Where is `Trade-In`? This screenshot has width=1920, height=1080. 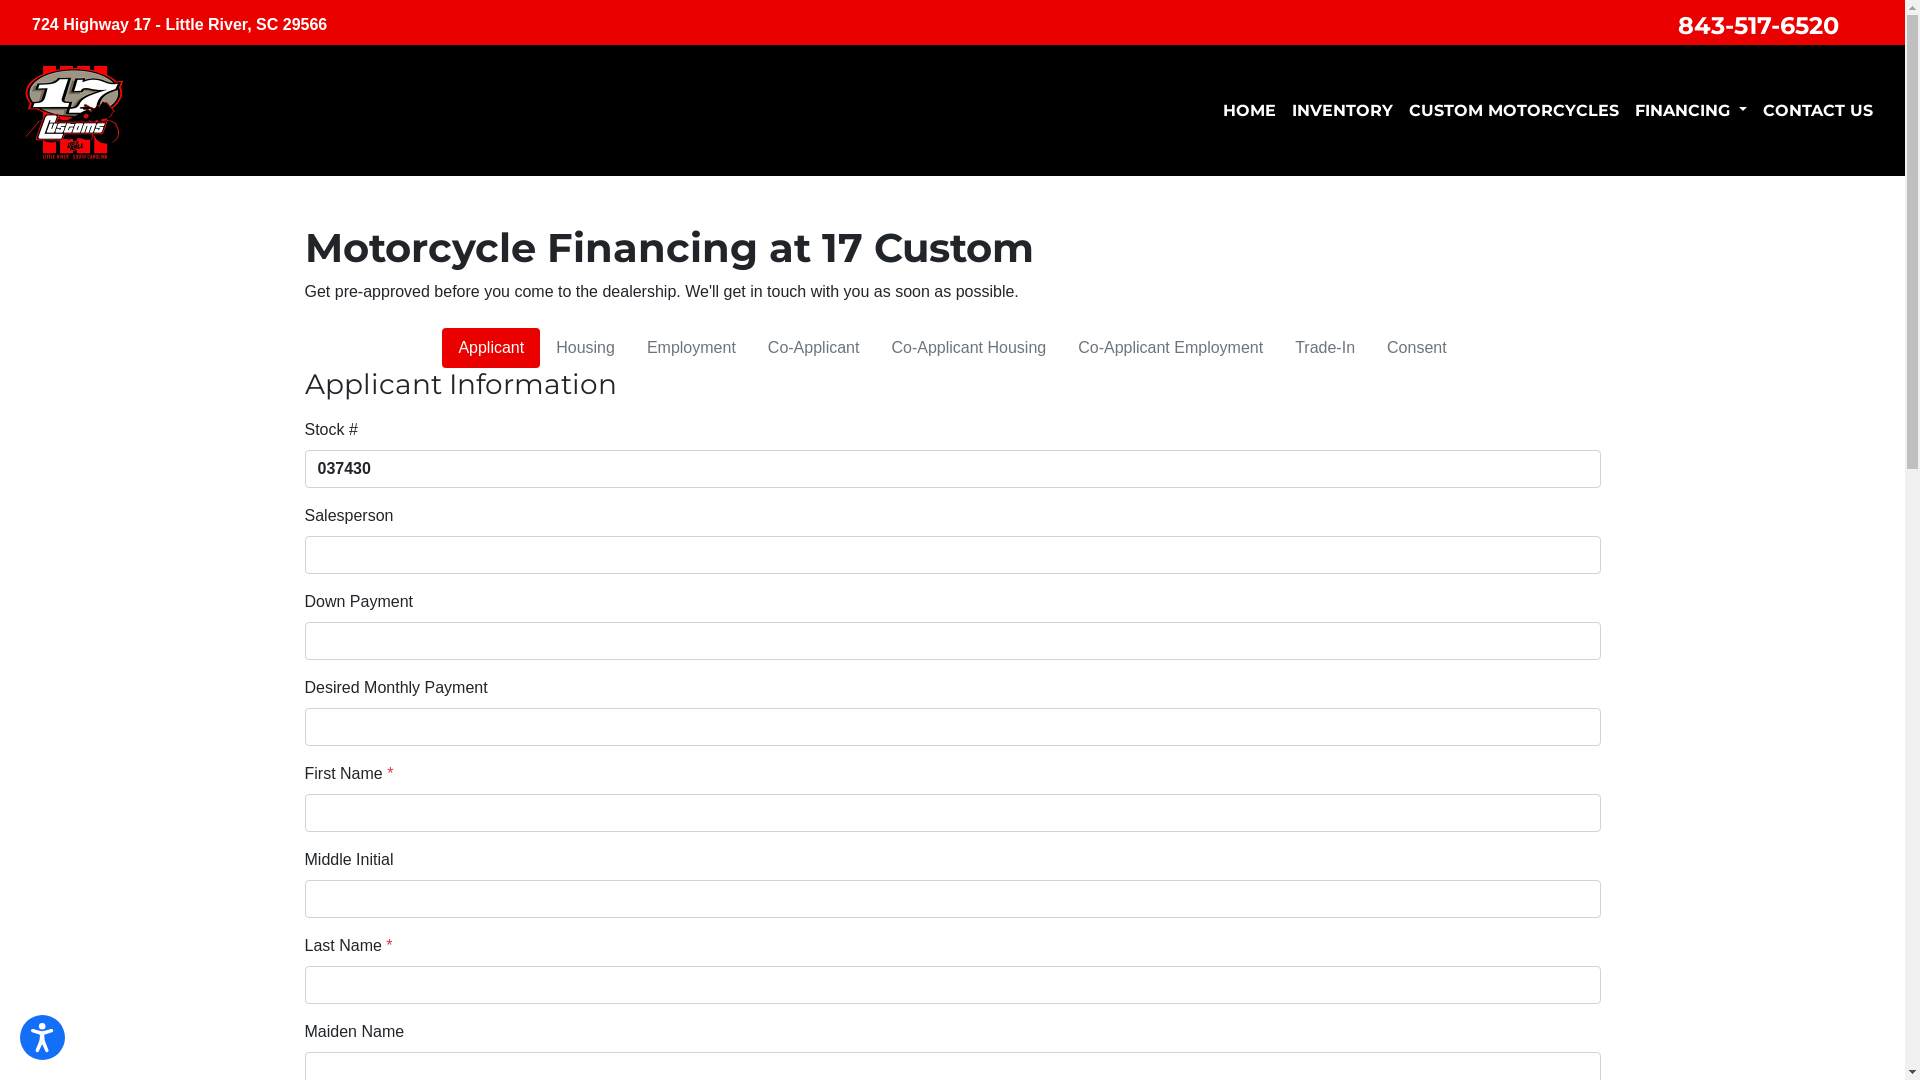
Trade-In is located at coordinates (1325, 348).